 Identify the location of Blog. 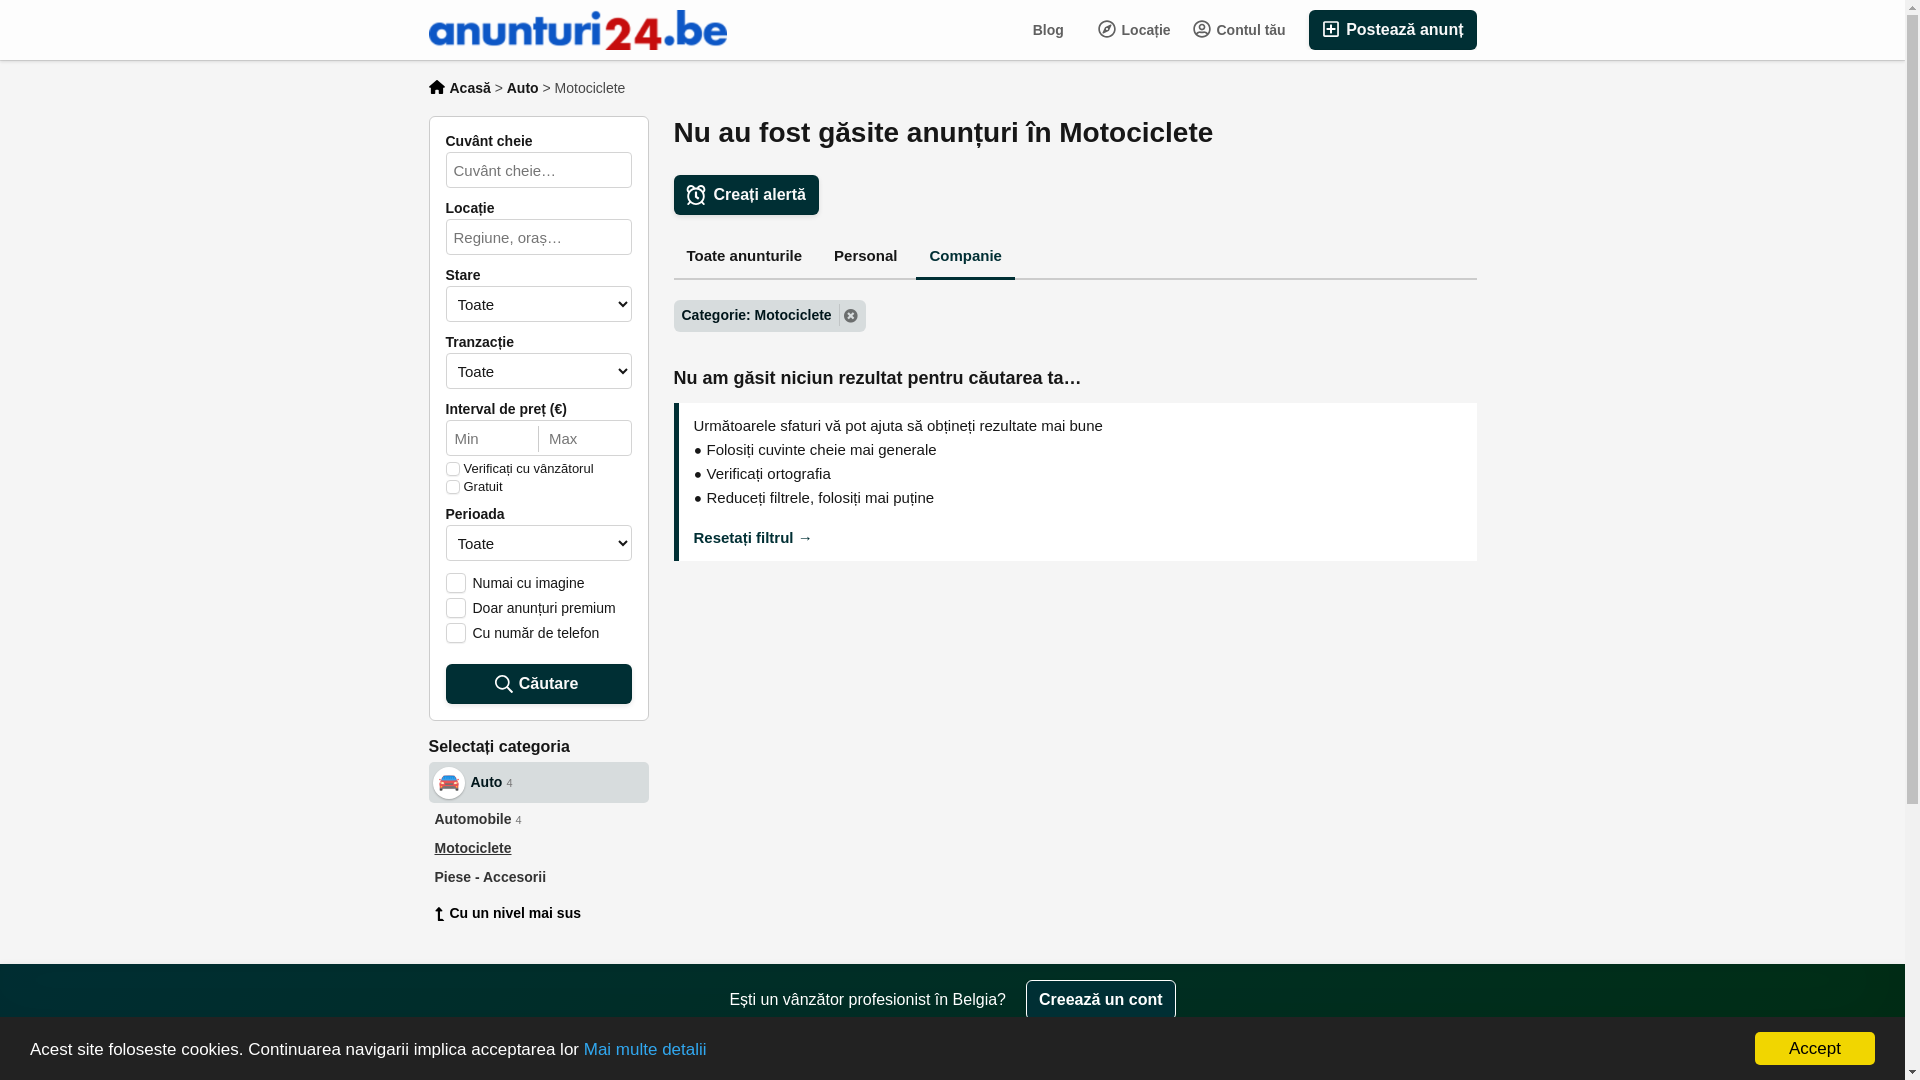
(1048, 30).